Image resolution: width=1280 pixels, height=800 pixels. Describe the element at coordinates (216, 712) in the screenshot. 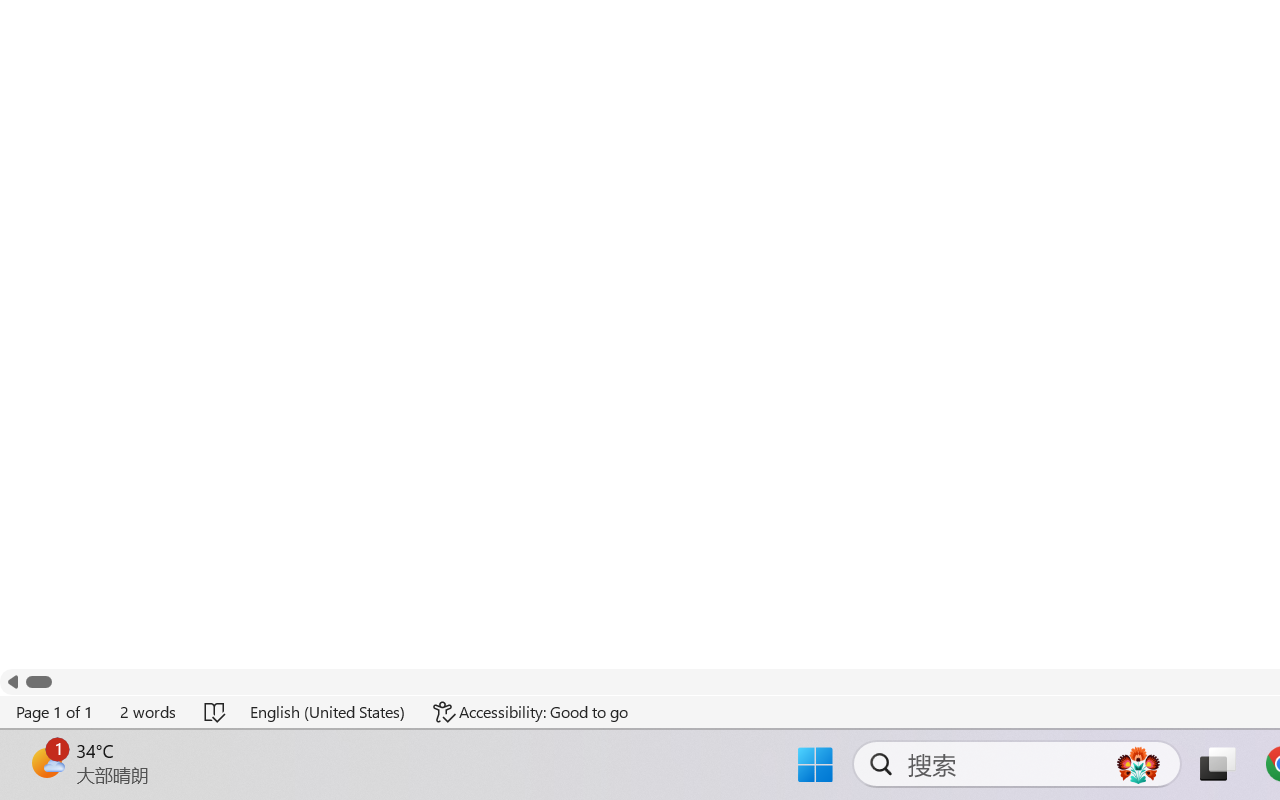

I see `Spelling and Grammar Check No Errors` at that location.